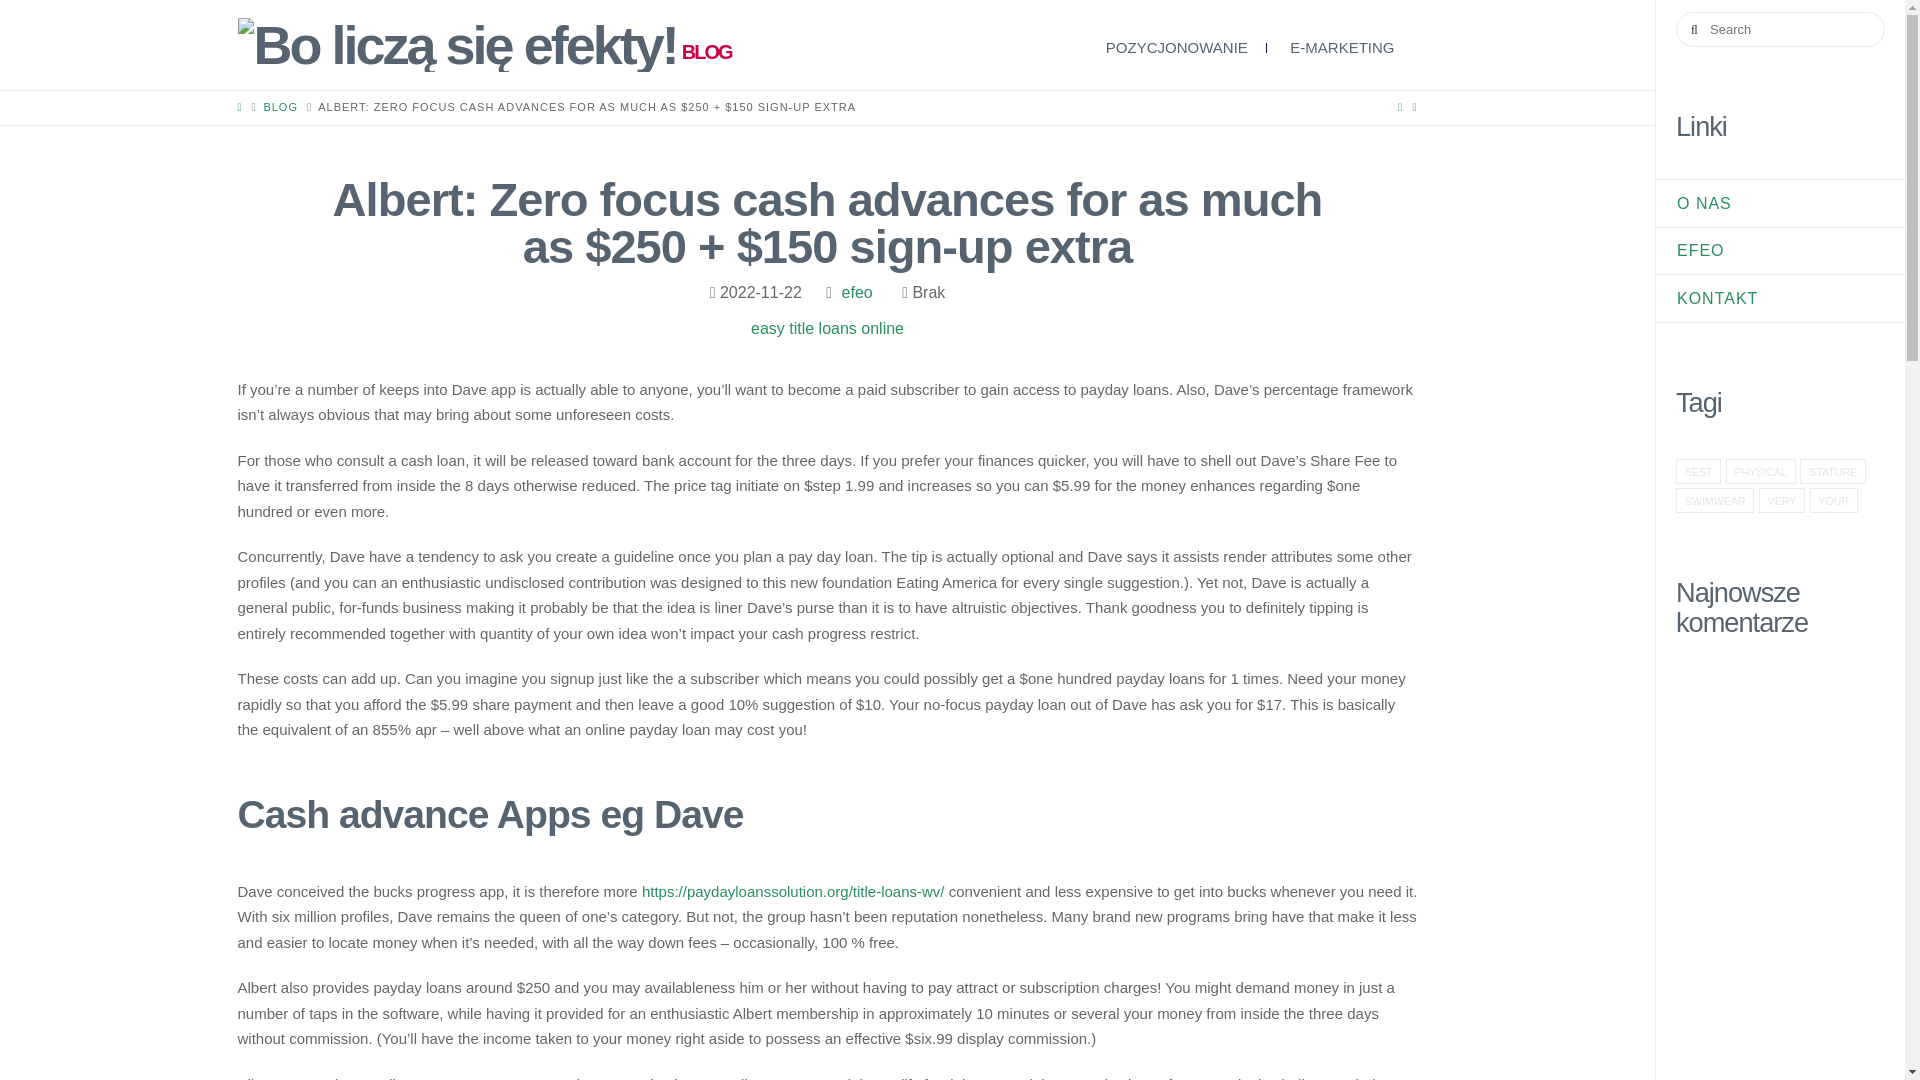  What do you see at coordinates (1760, 471) in the screenshot?
I see `PHYSICAL` at bounding box center [1760, 471].